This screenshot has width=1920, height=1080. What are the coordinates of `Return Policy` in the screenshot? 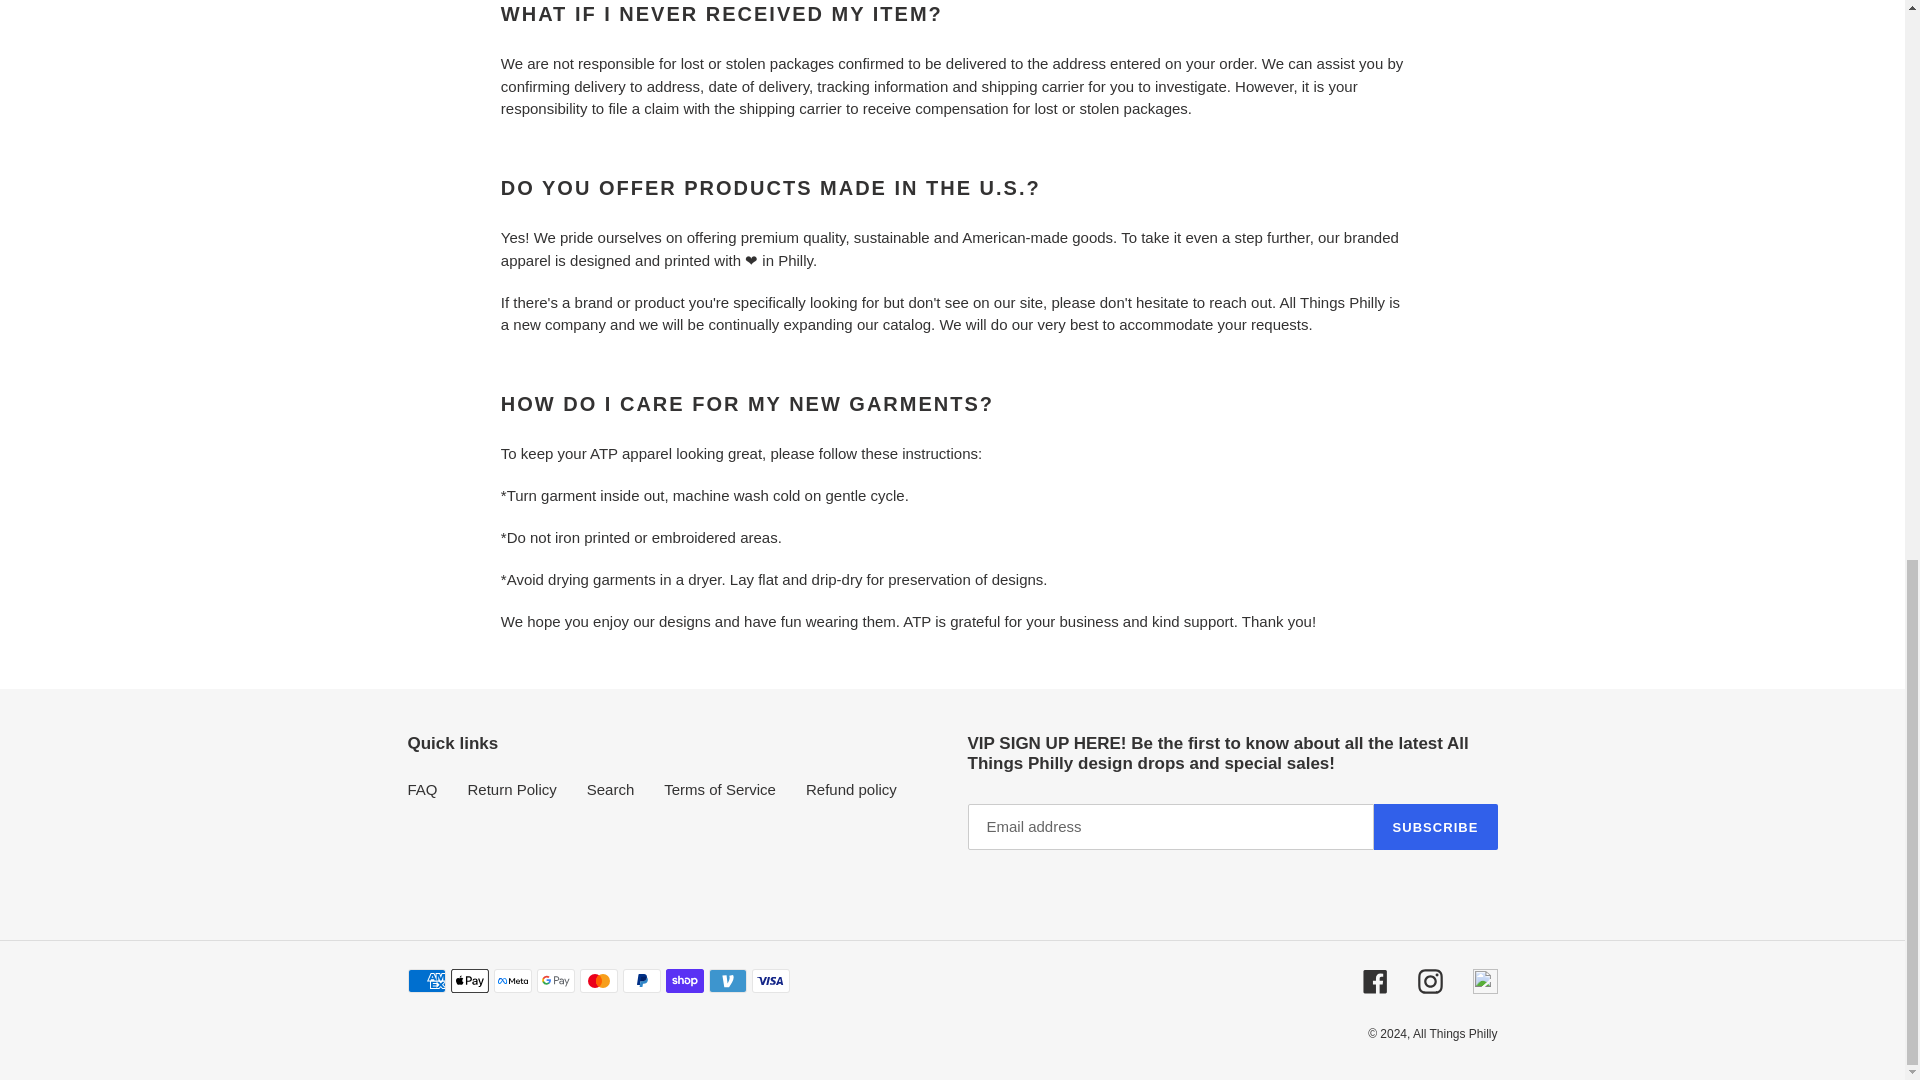 It's located at (512, 789).